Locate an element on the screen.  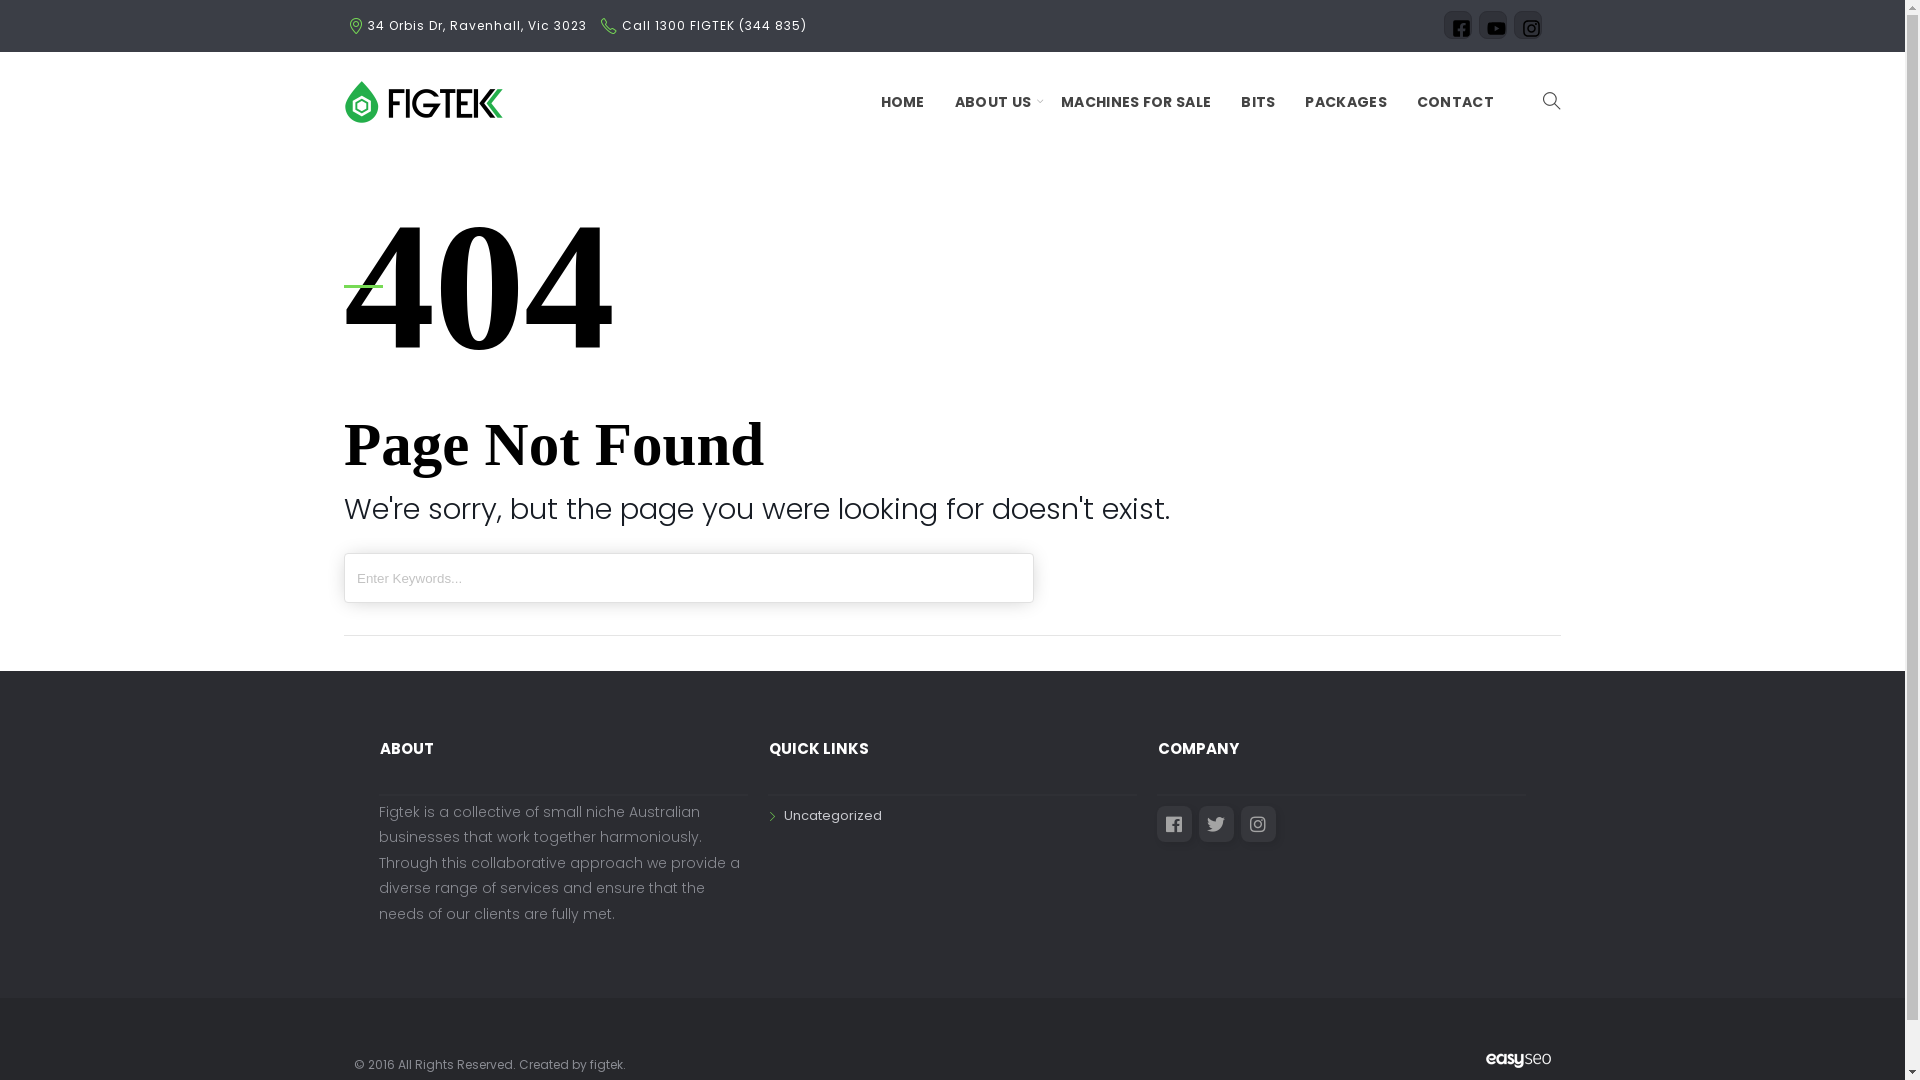
CONTACT is located at coordinates (1456, 102).